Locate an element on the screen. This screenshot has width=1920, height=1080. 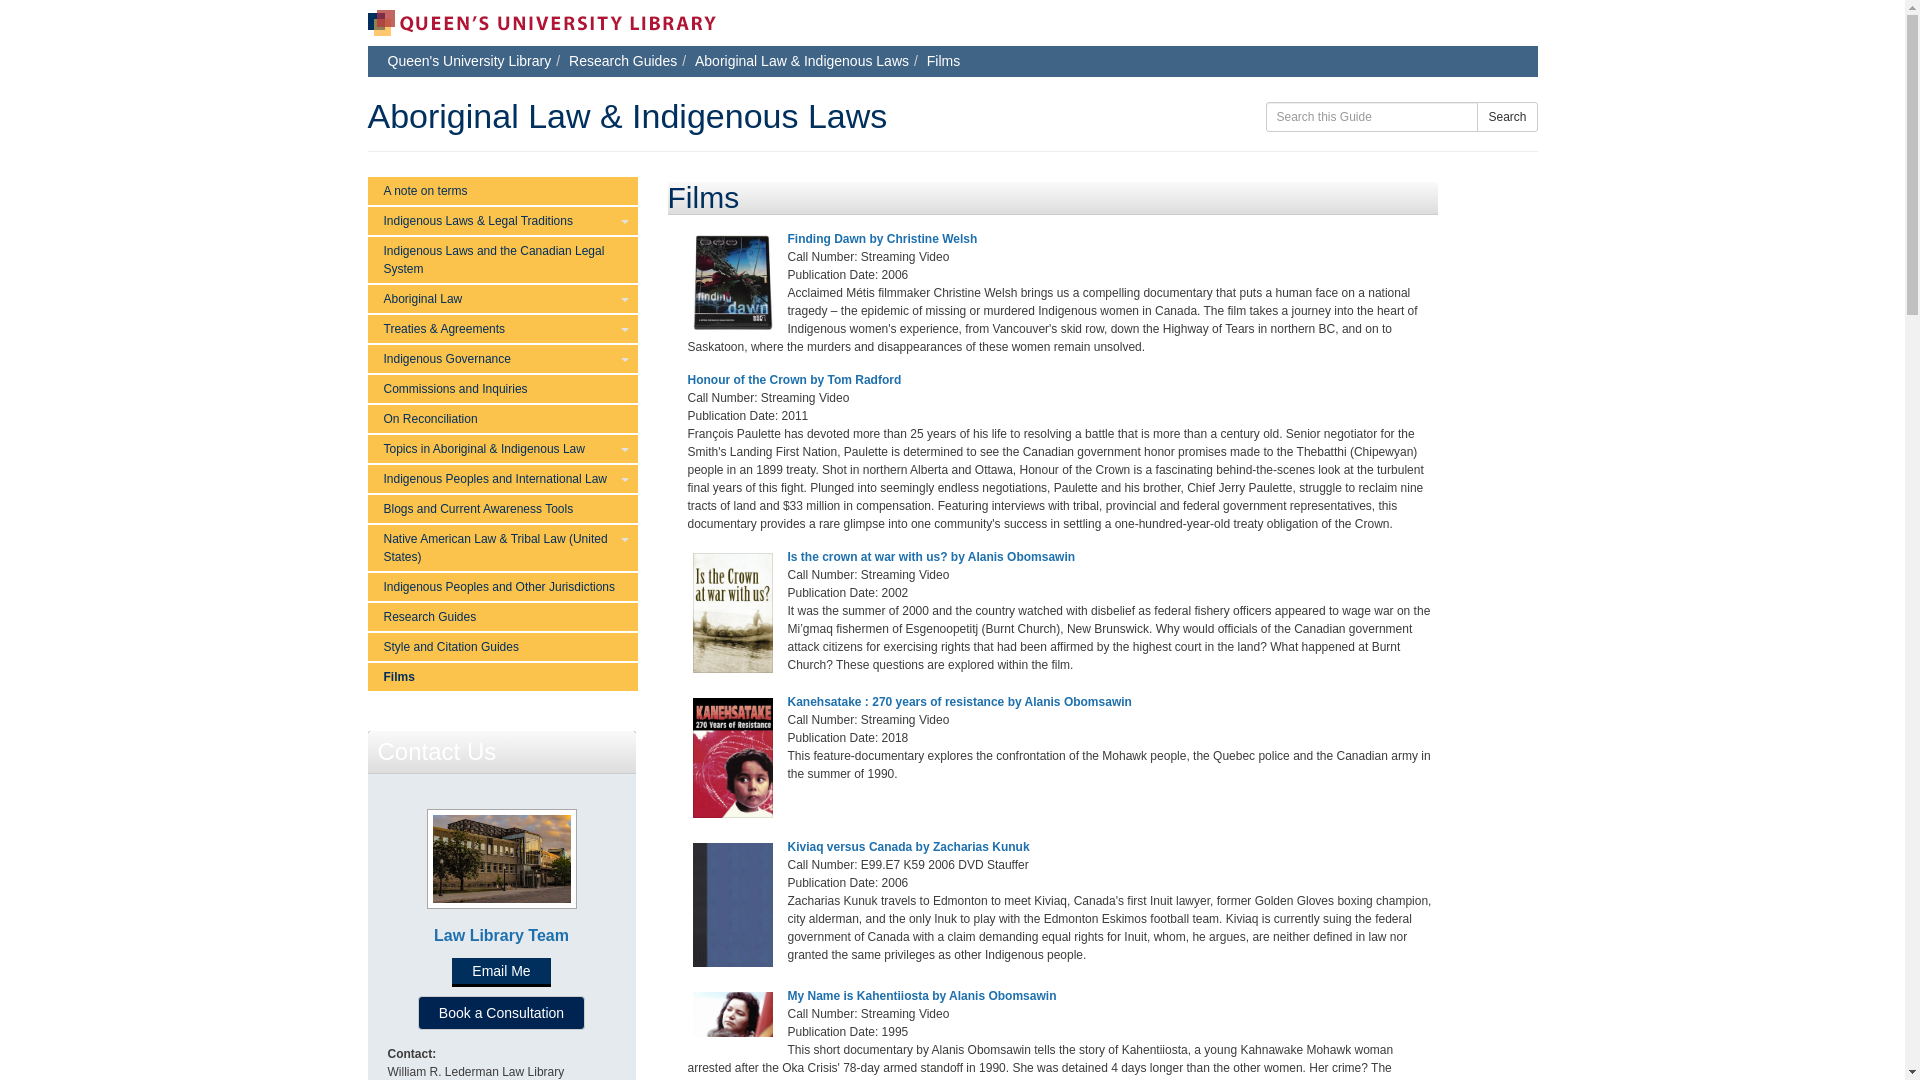
Toggle Dropdown is located at coordinates (624, 299).